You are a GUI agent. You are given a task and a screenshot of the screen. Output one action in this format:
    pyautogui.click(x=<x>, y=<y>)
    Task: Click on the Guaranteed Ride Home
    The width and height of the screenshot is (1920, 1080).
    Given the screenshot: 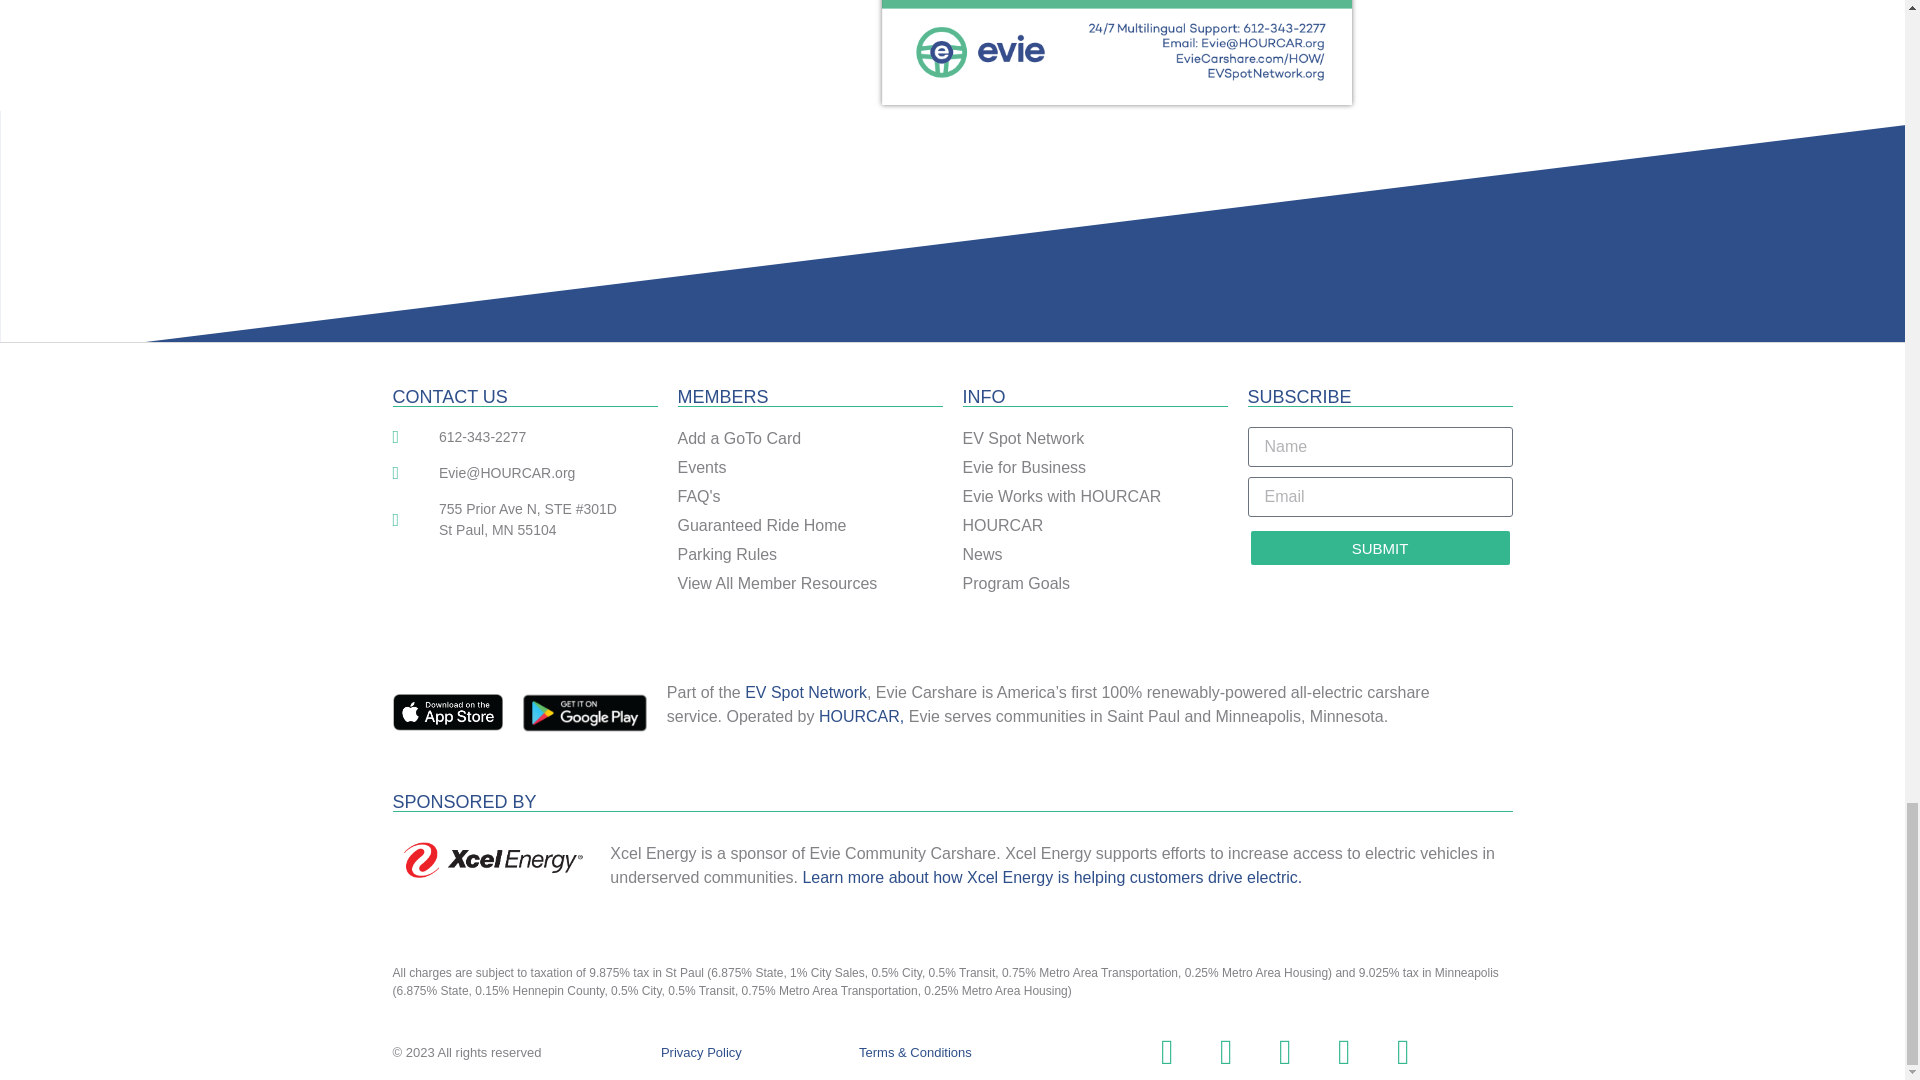 What is the action you would take?
    pyautogui.click(x=810, y=526)
    